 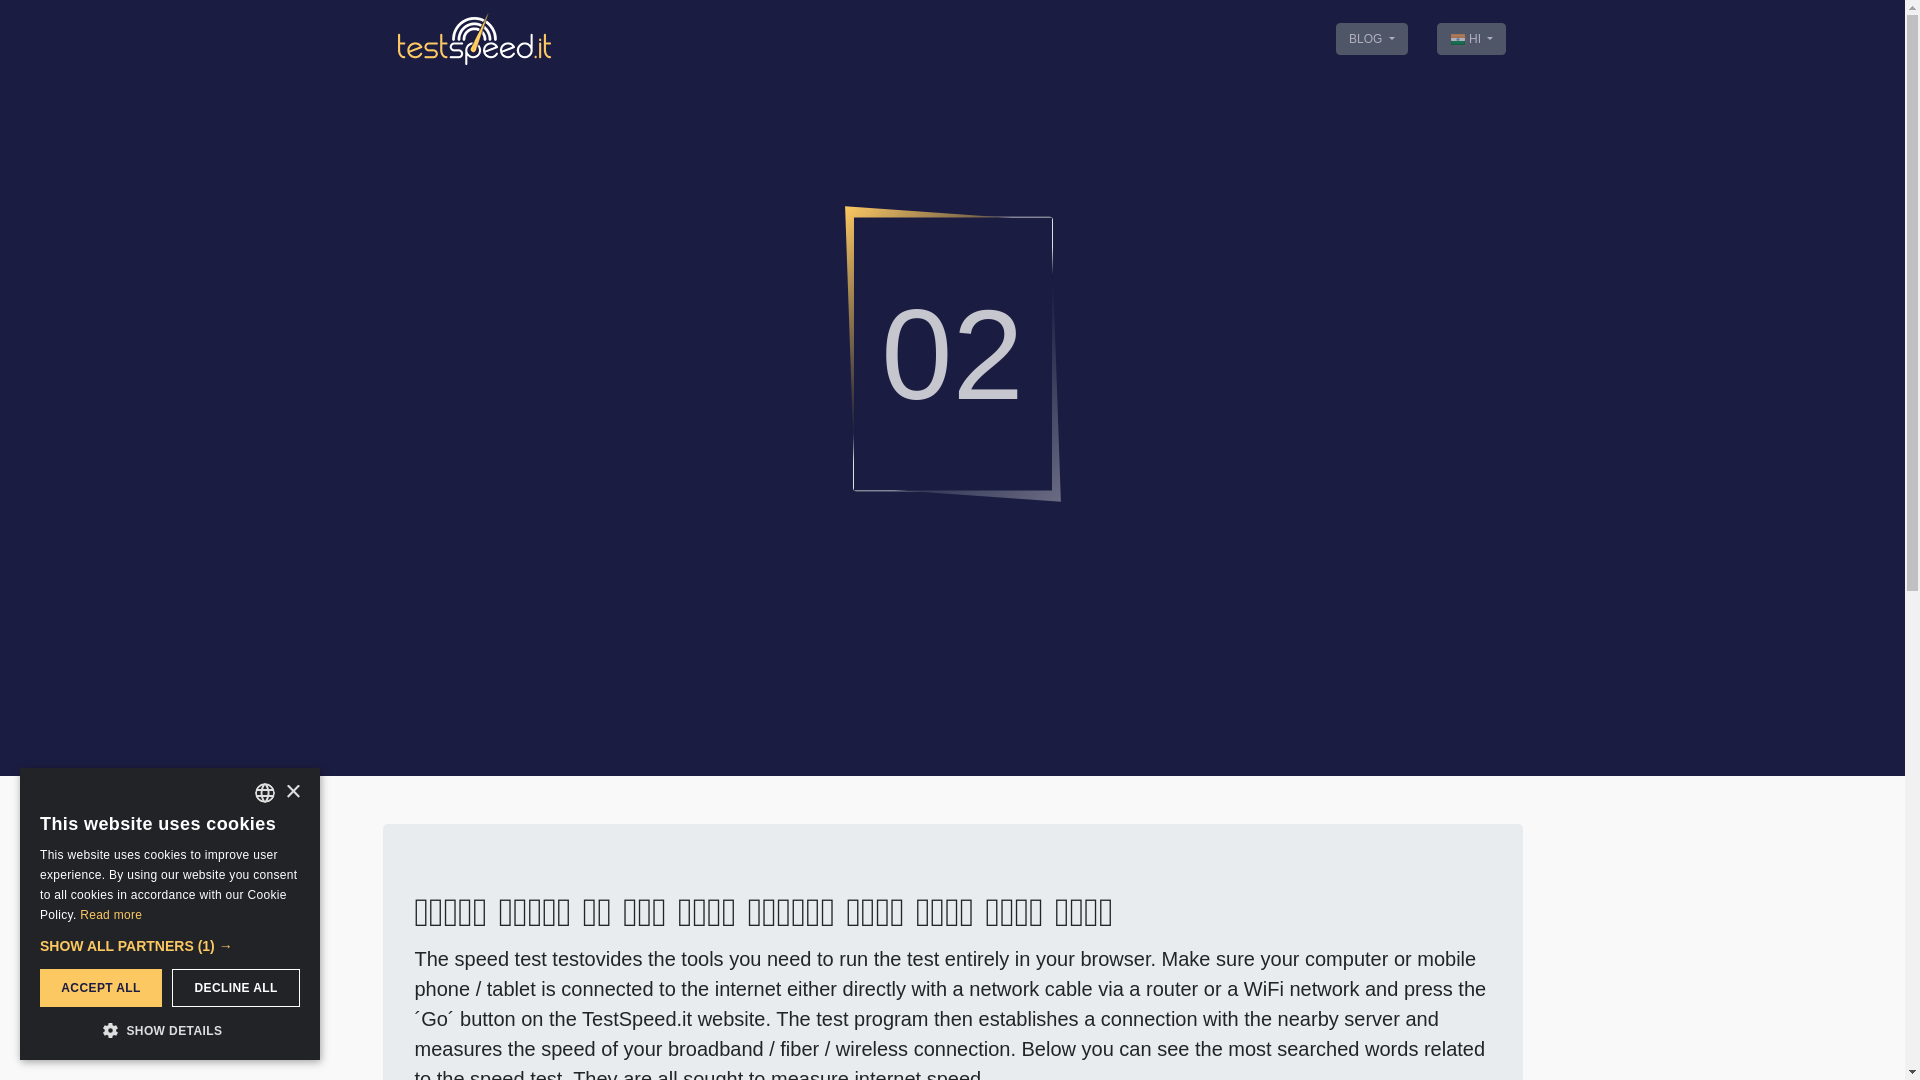 I want to click on HI, so click(x=1472, y=38).